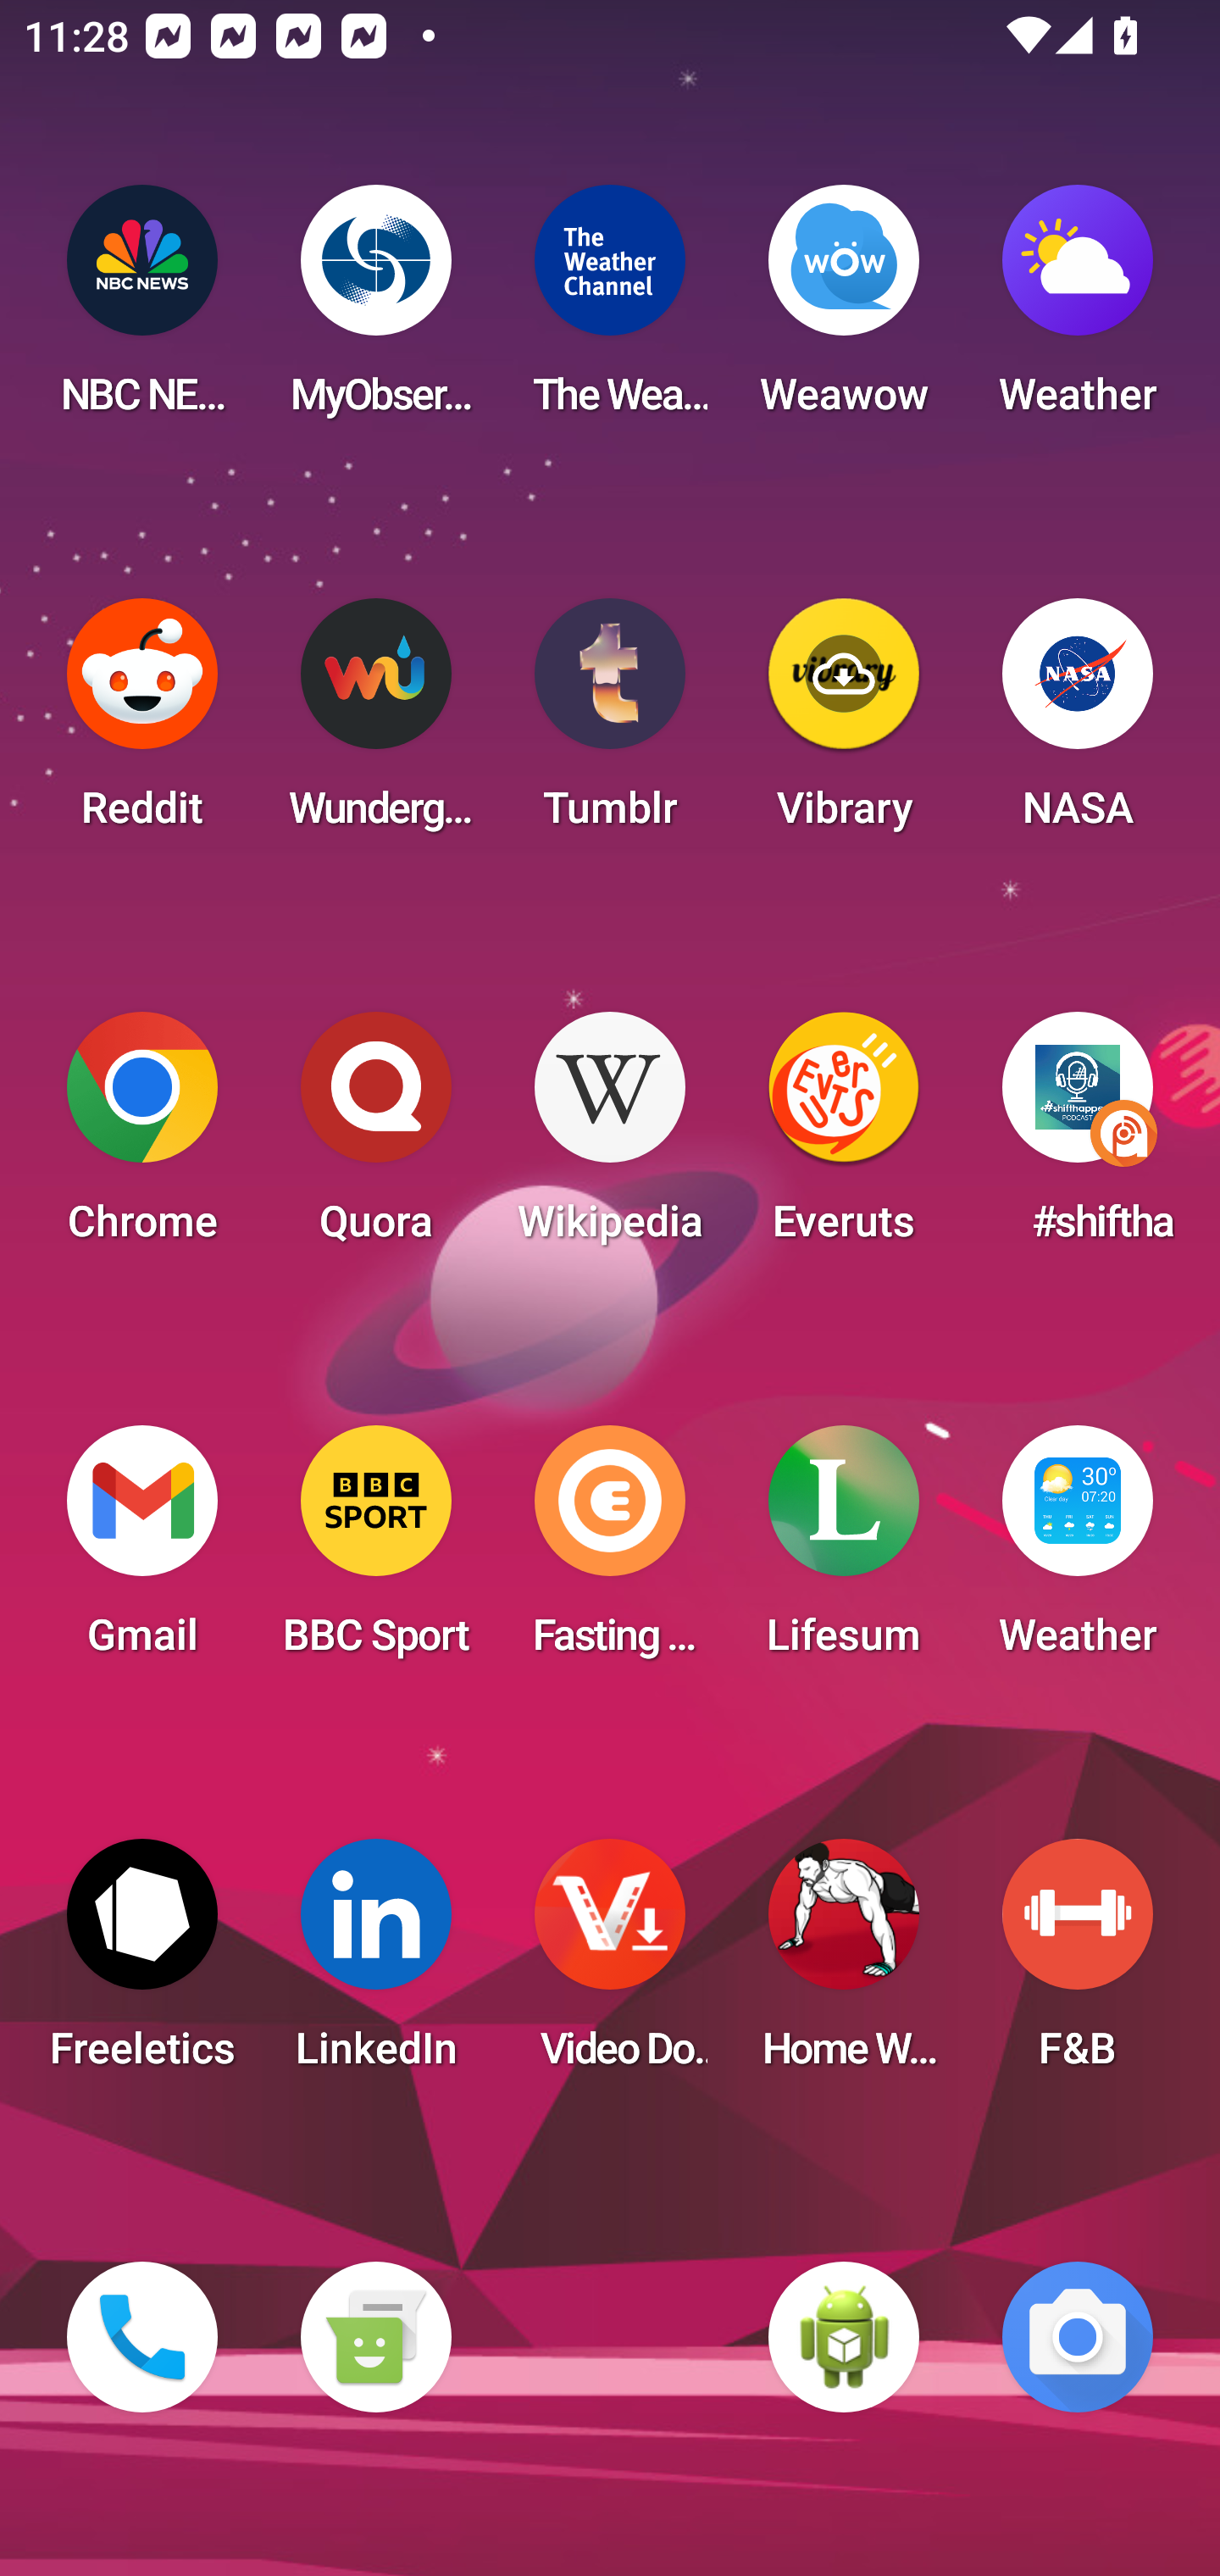 This screenshot has height=2576, width=1220. What do you see at coordinates (375, 1964) in the screenshot?
I see `LinkedIn` at bounding box center [375, 1964].